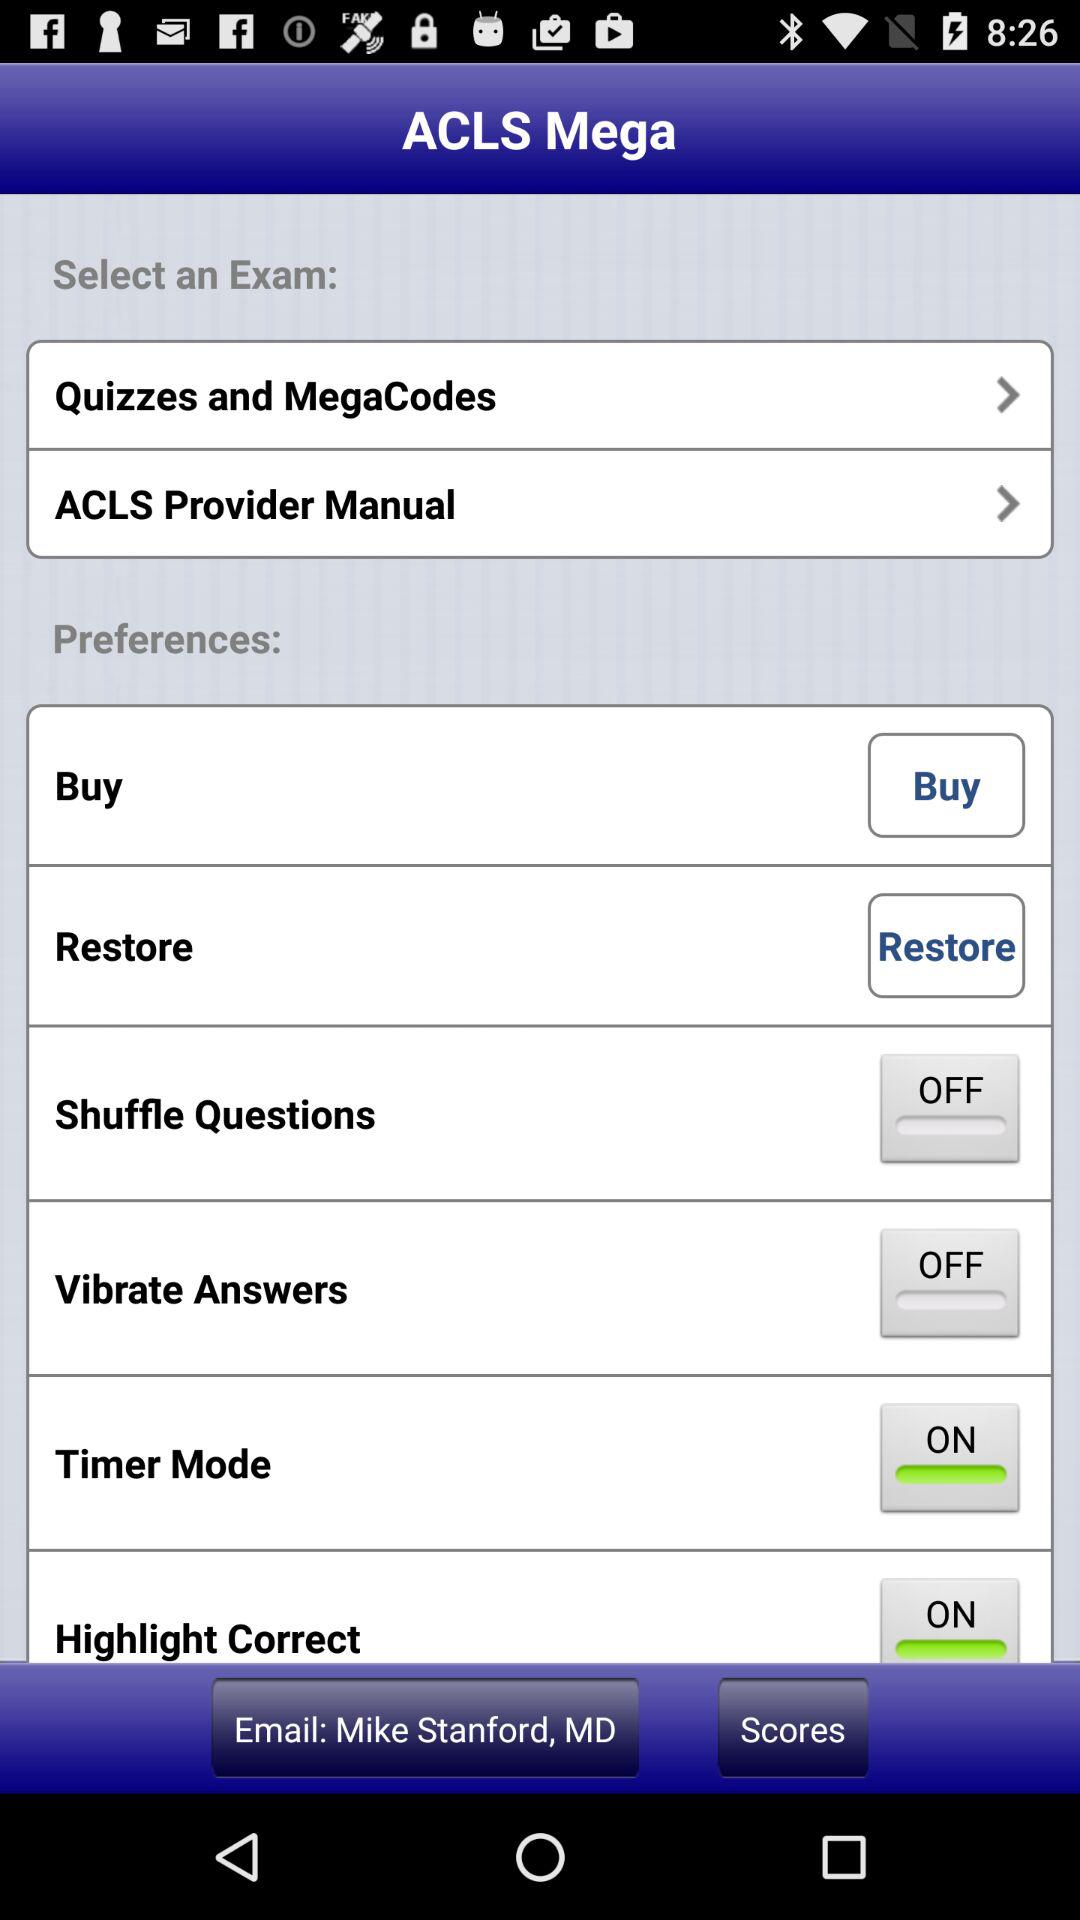  Describe the element at coordinates (540, 394) in the screenshot. I see `select app below the select an exam: item` at that location.